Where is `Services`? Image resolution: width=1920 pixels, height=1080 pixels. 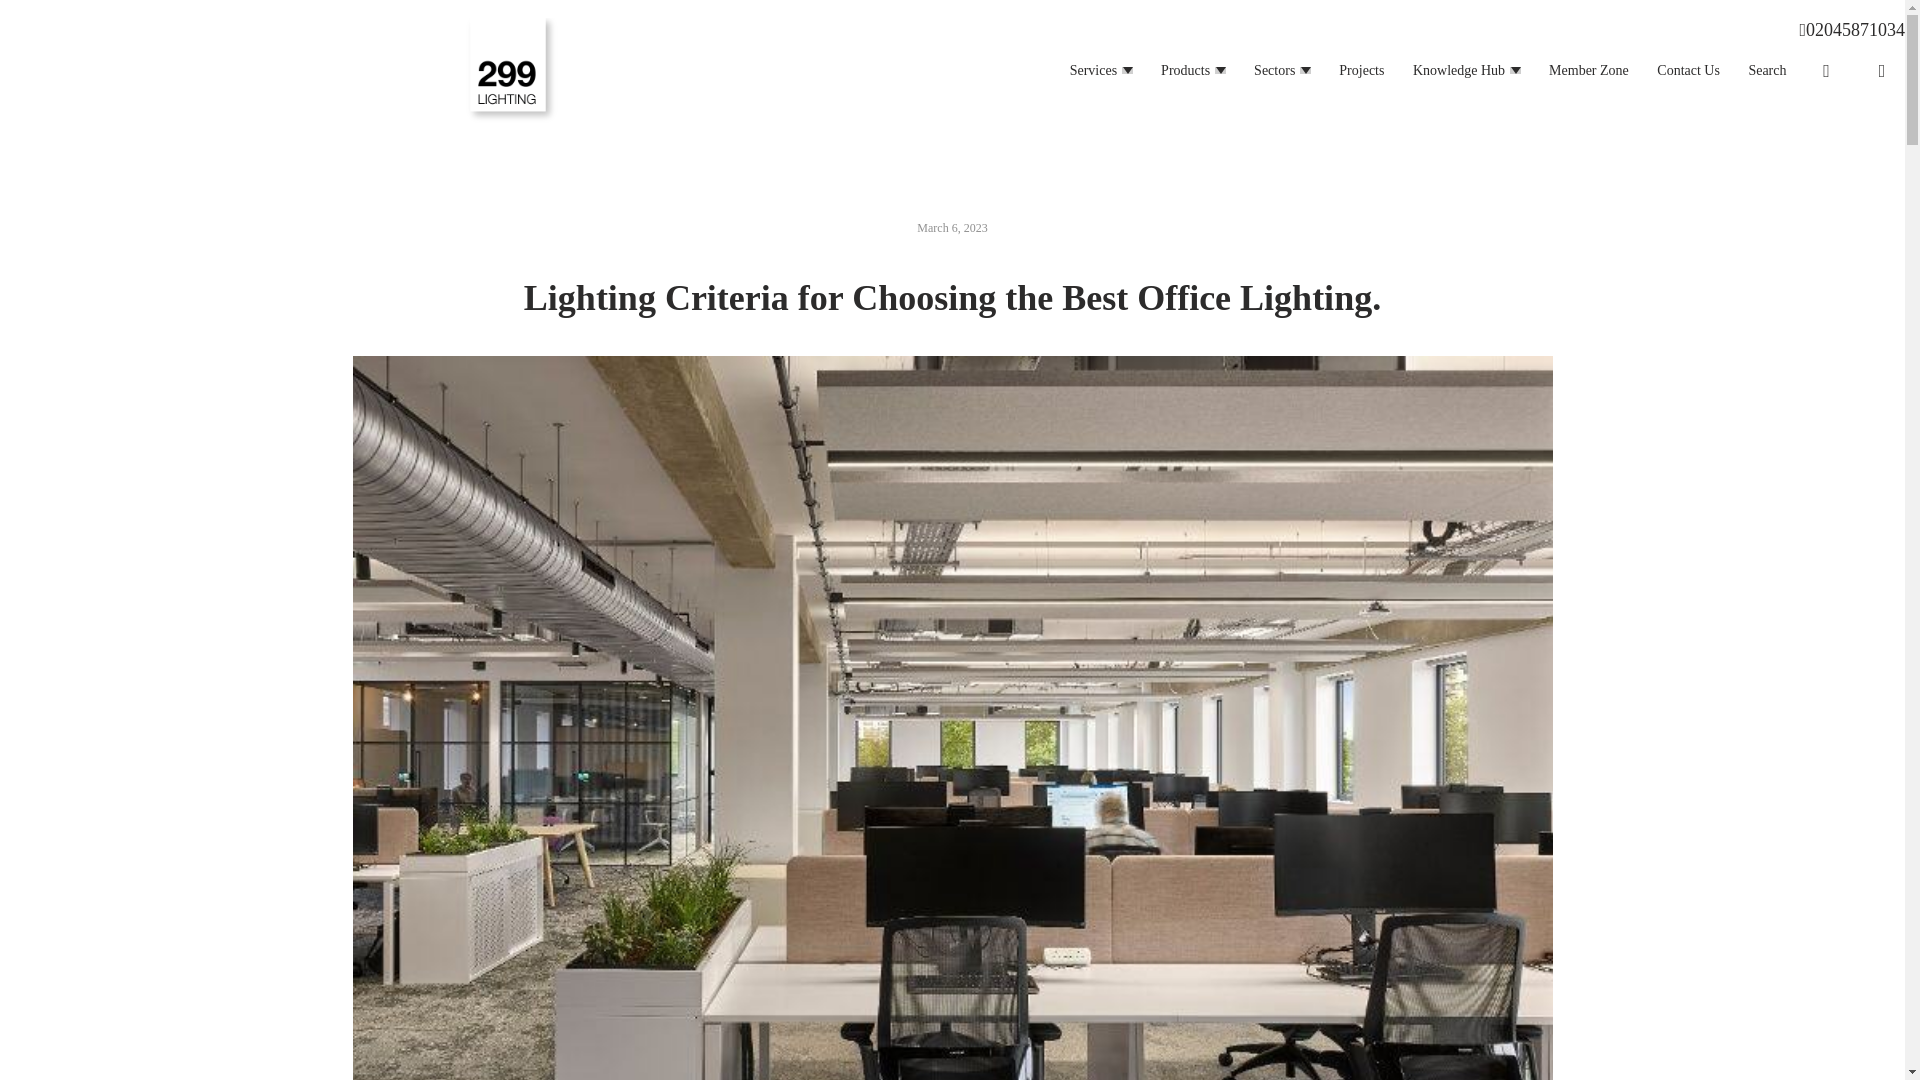 Services is located at coordinates (1093, 70).